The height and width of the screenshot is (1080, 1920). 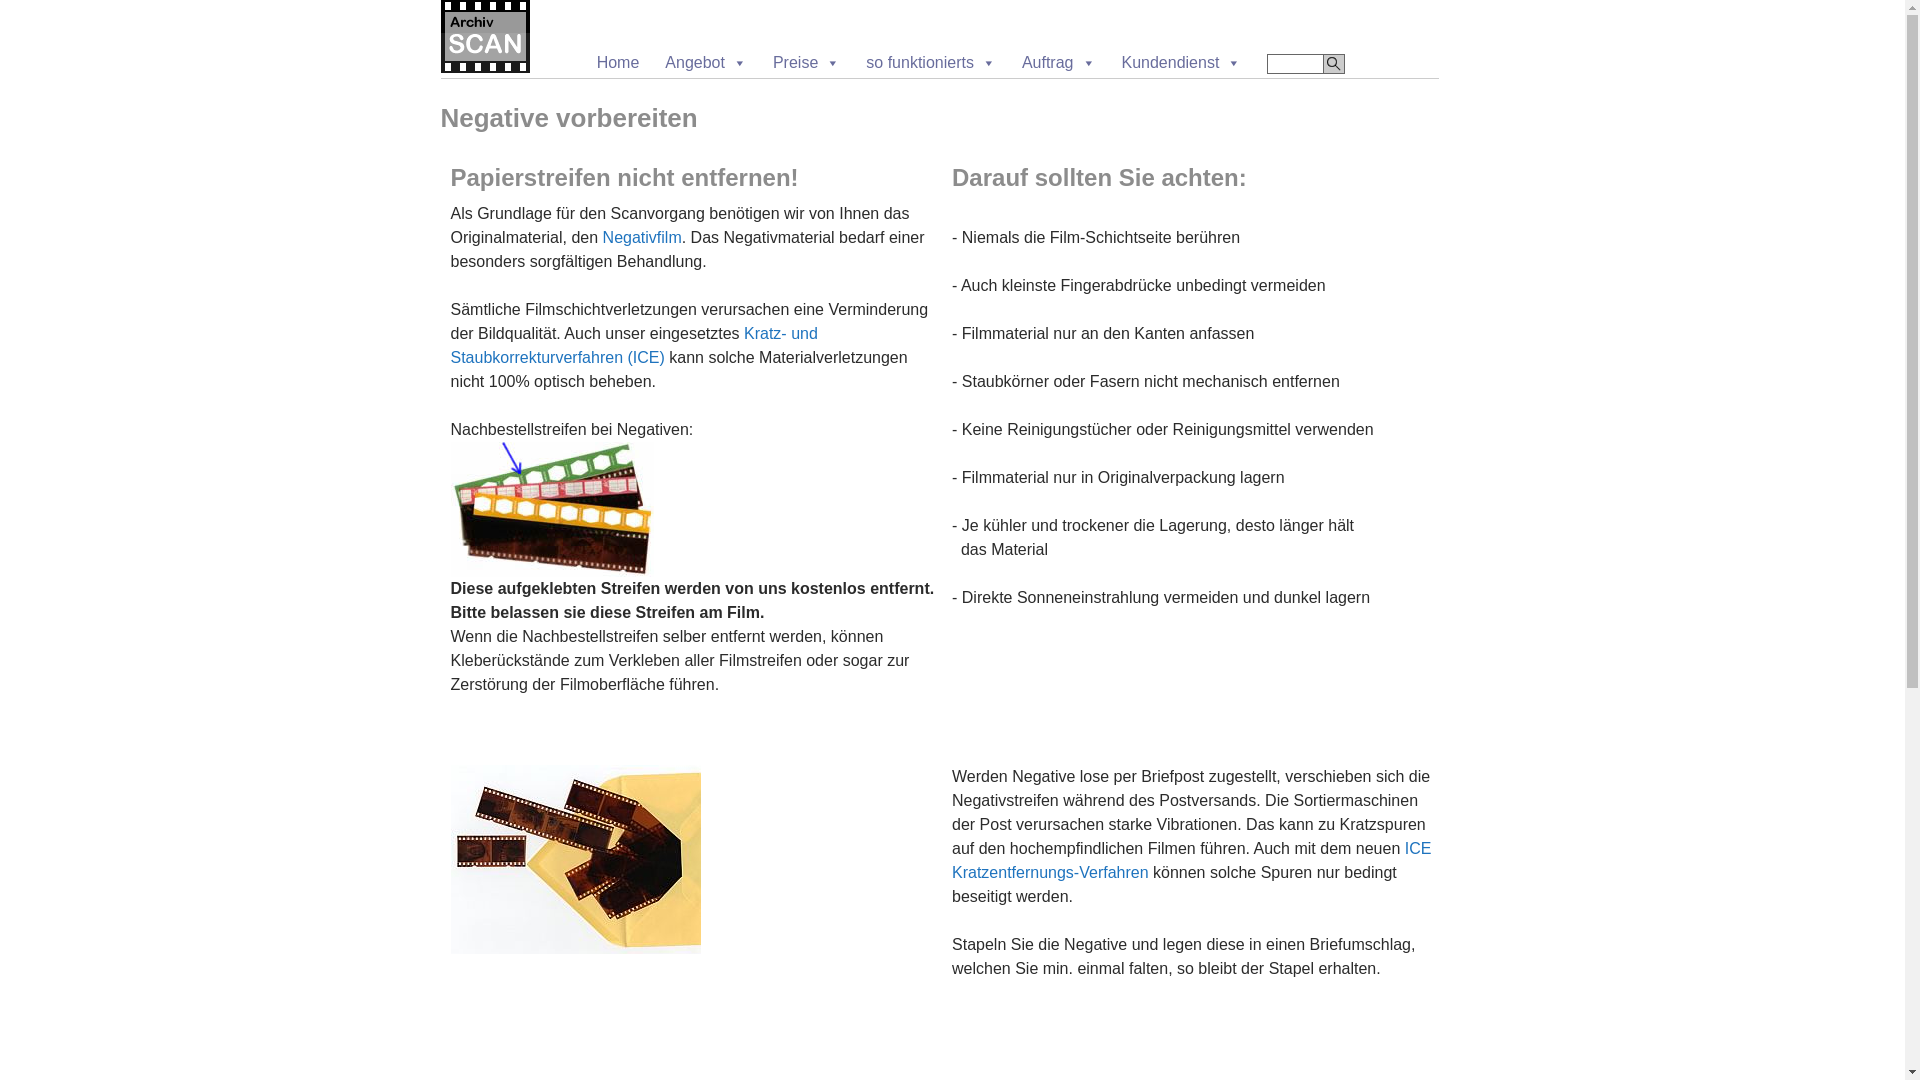 What do you see at coordinates (618, 62) in the screenshot?
I see `Home` at bounding box center [618, 62].